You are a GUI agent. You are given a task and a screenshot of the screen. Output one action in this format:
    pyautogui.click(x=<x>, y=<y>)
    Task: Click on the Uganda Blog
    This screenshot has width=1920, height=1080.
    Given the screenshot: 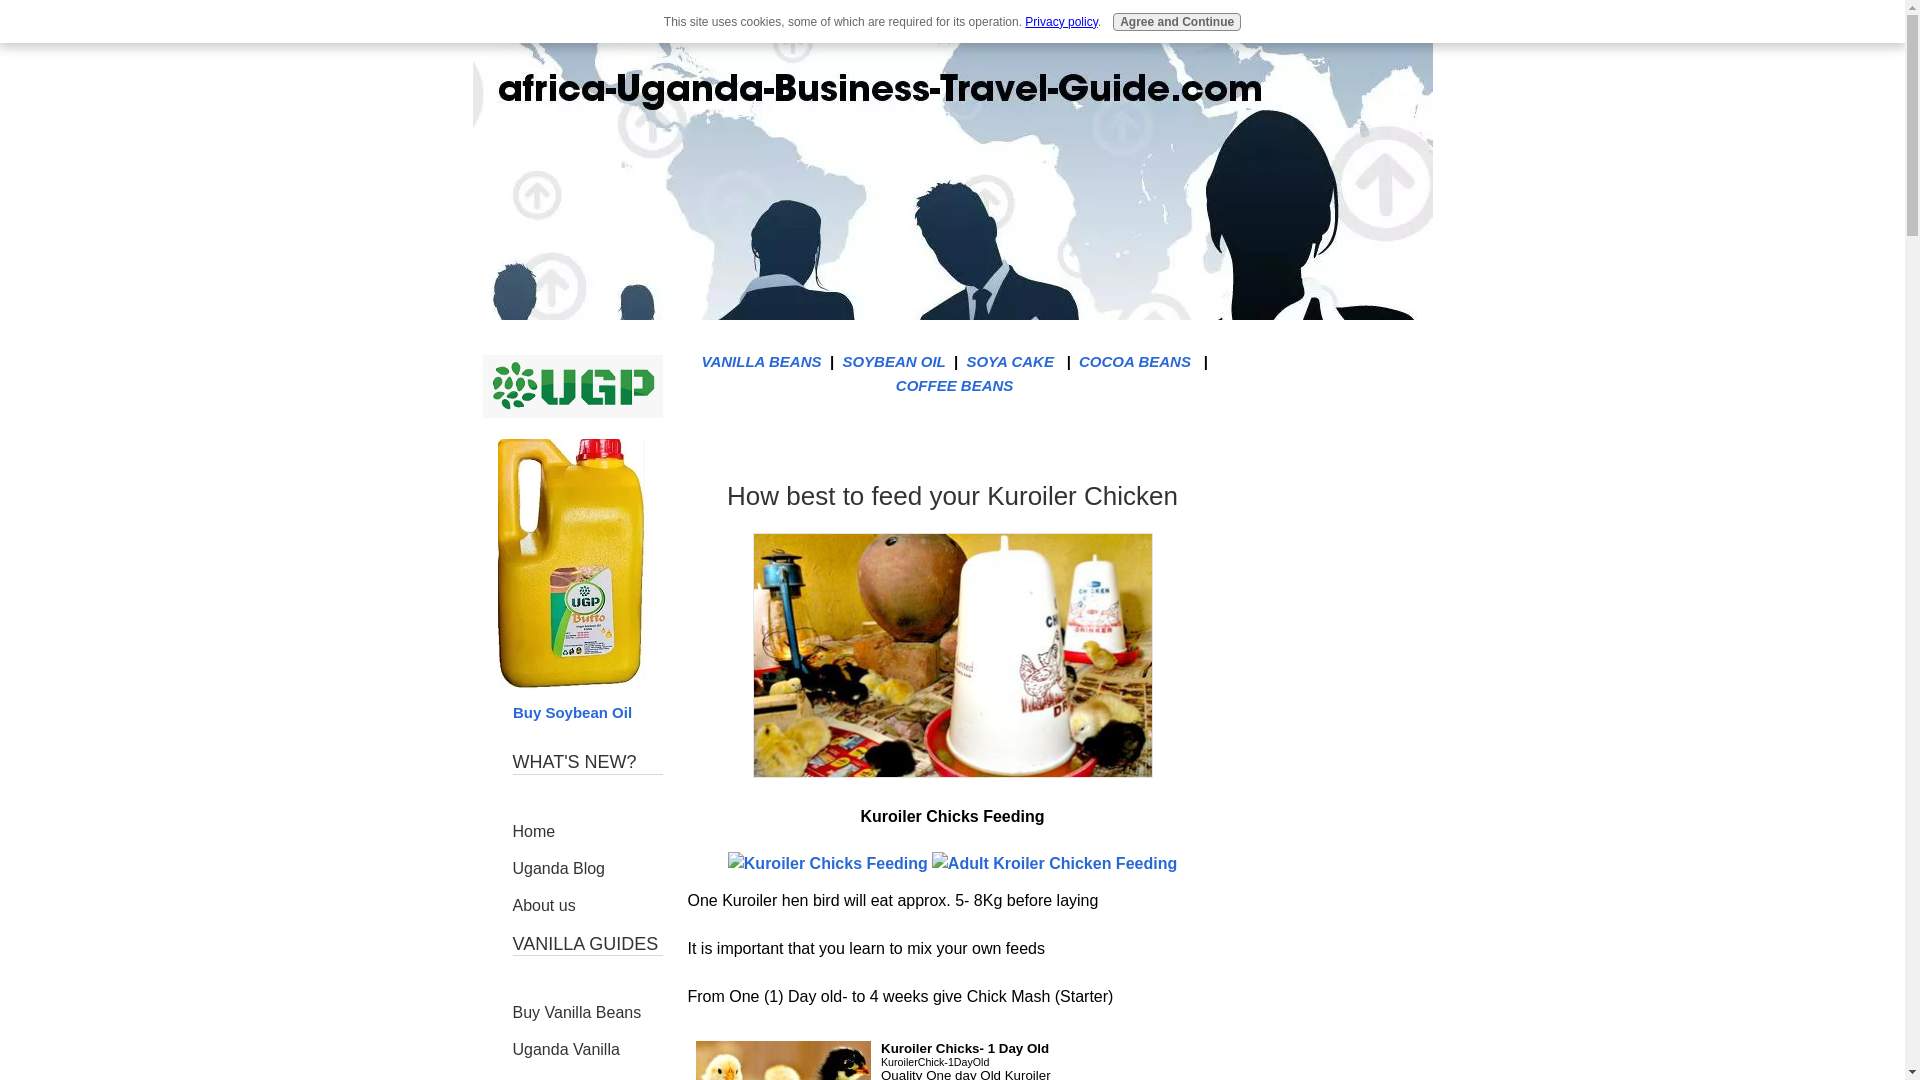 What is the action you would take?
    pyautogui.click(x=587, y=868)
    